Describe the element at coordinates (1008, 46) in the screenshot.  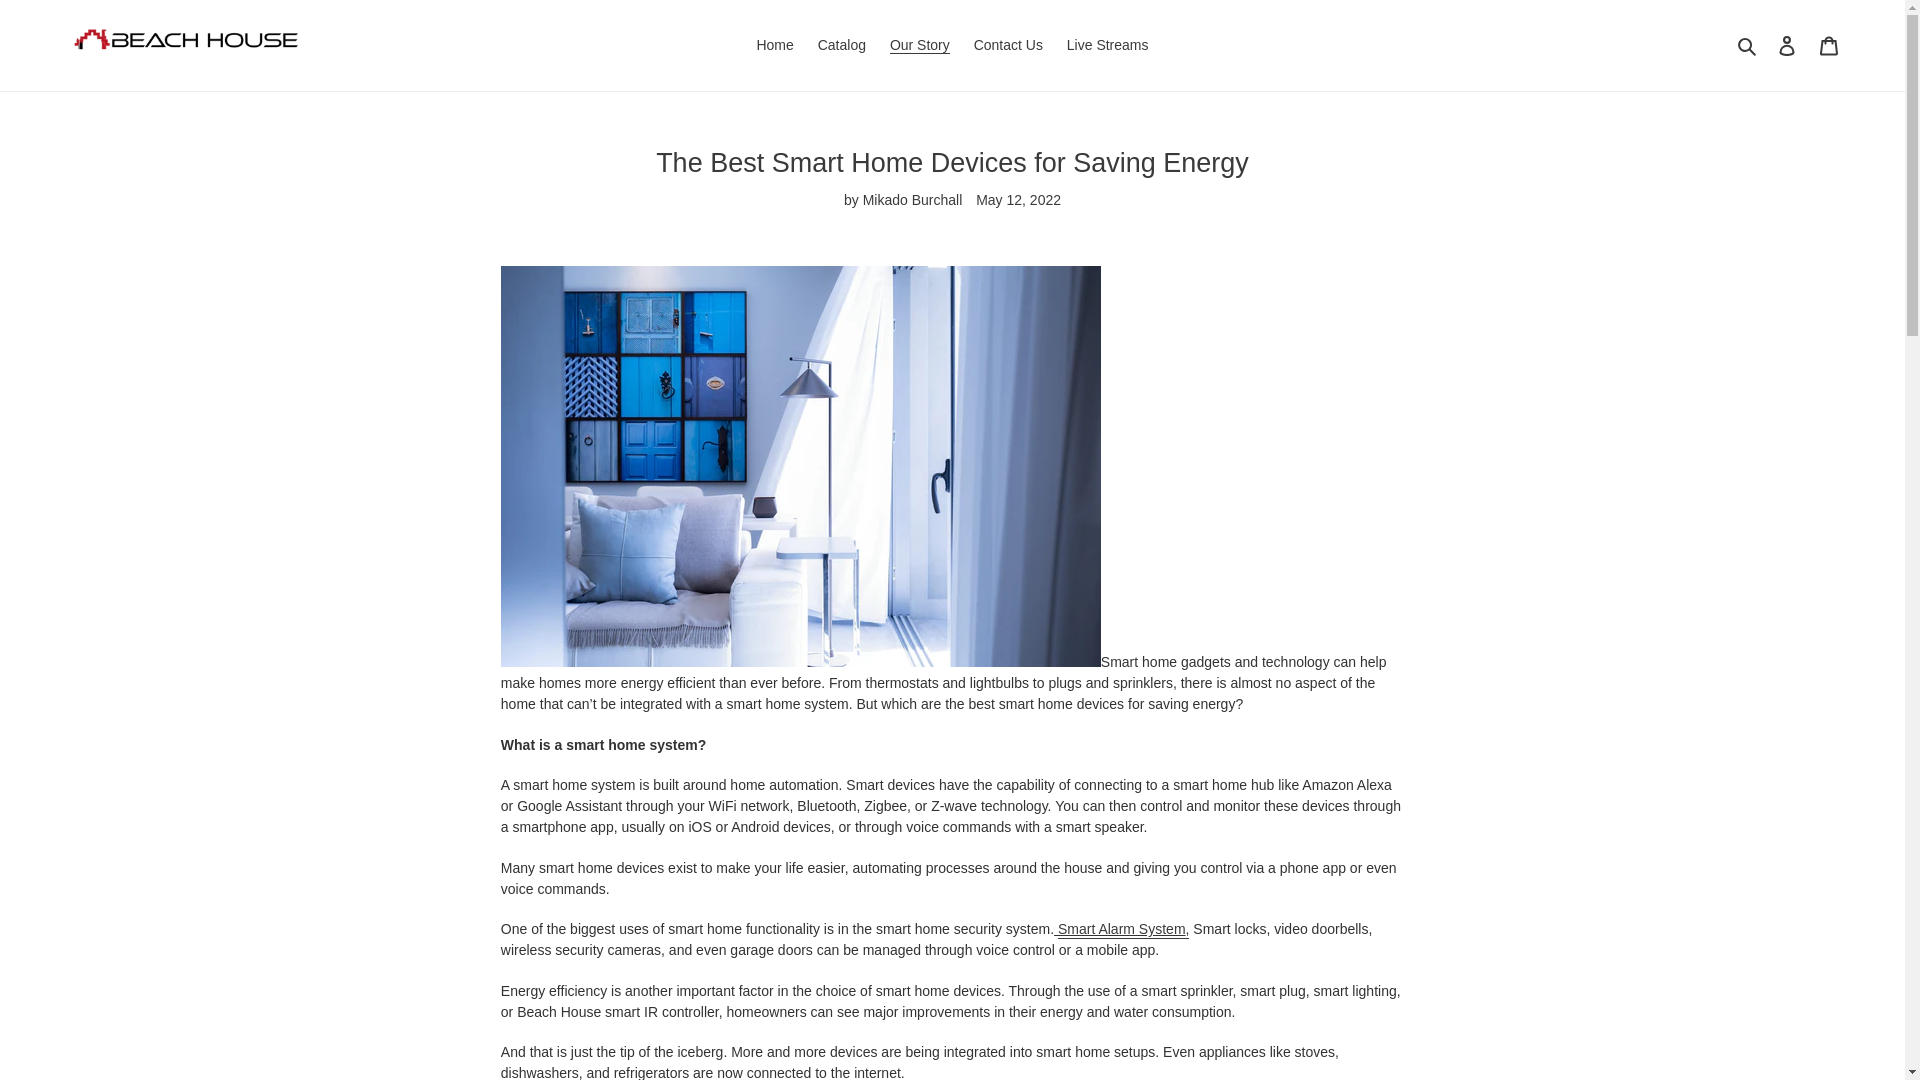
I see `Contact Us` at that location.